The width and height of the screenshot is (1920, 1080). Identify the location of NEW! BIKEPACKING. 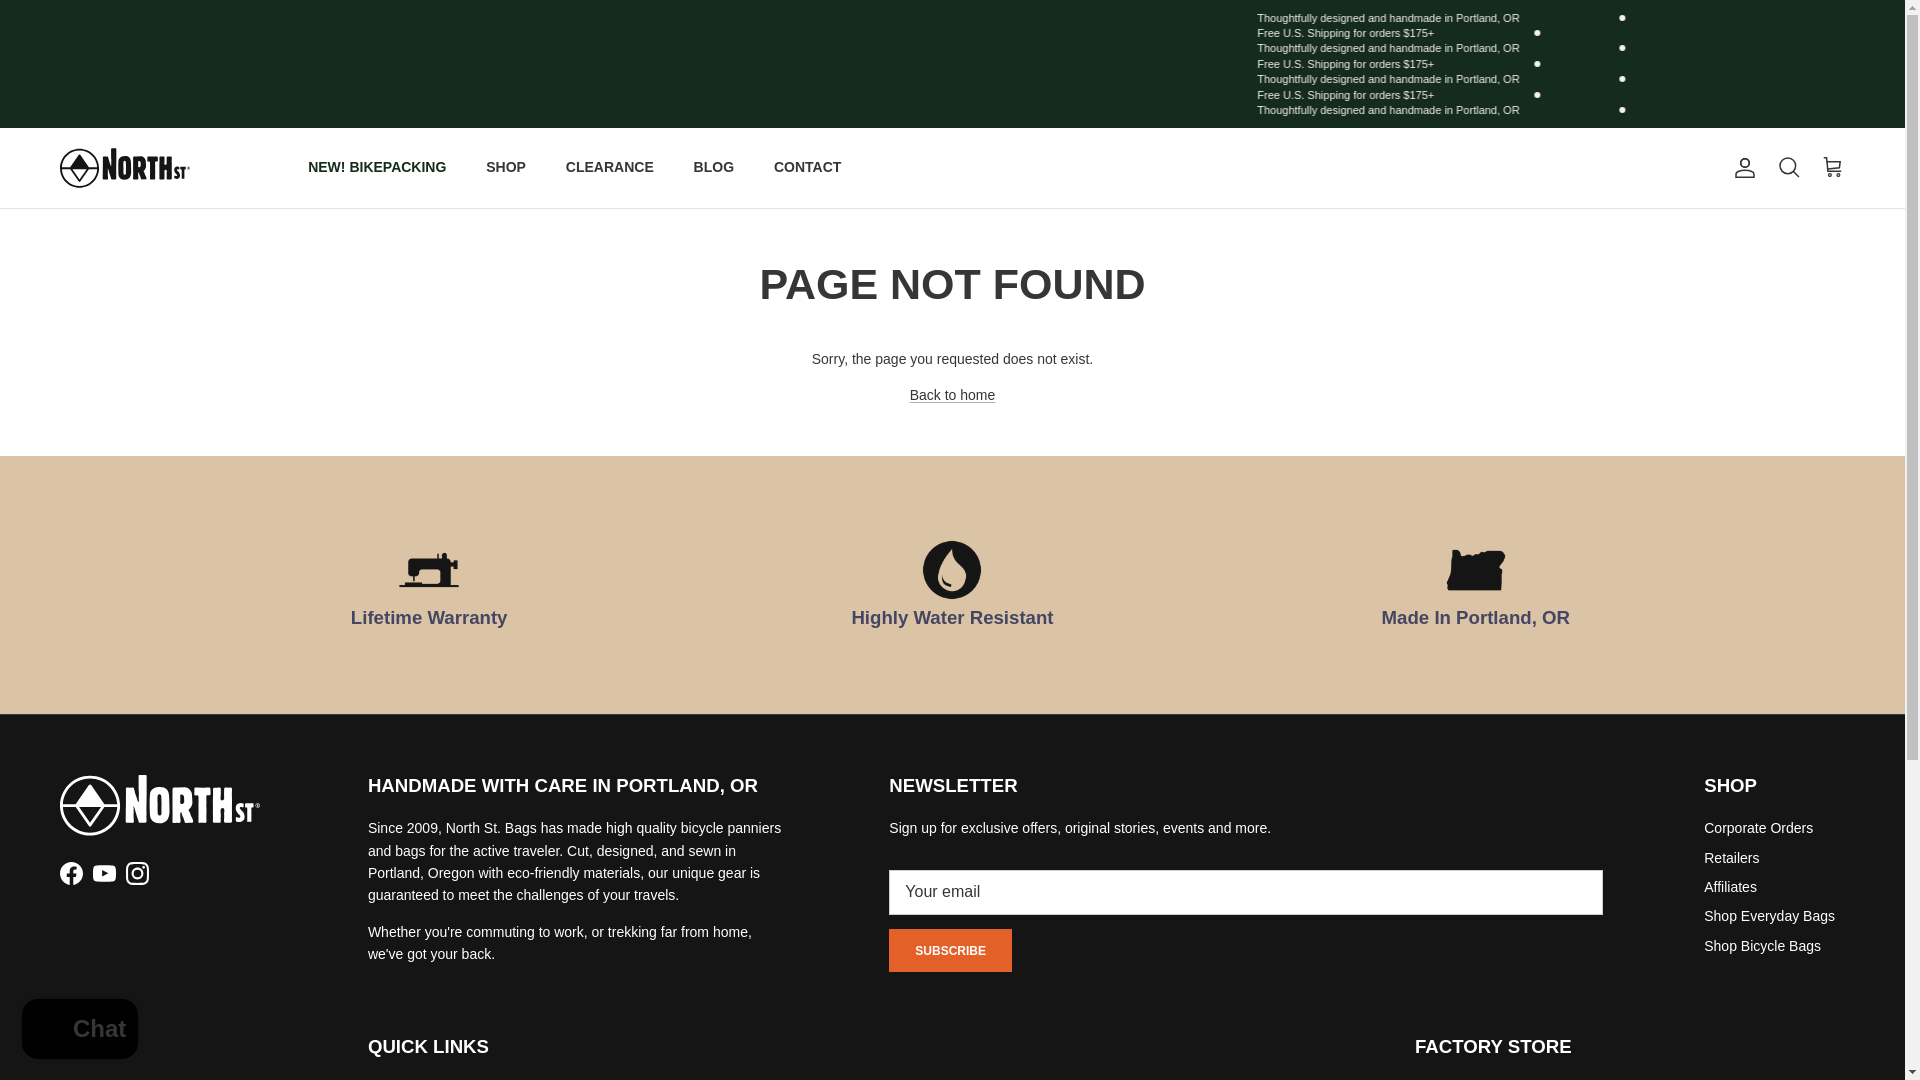
(376, 167).